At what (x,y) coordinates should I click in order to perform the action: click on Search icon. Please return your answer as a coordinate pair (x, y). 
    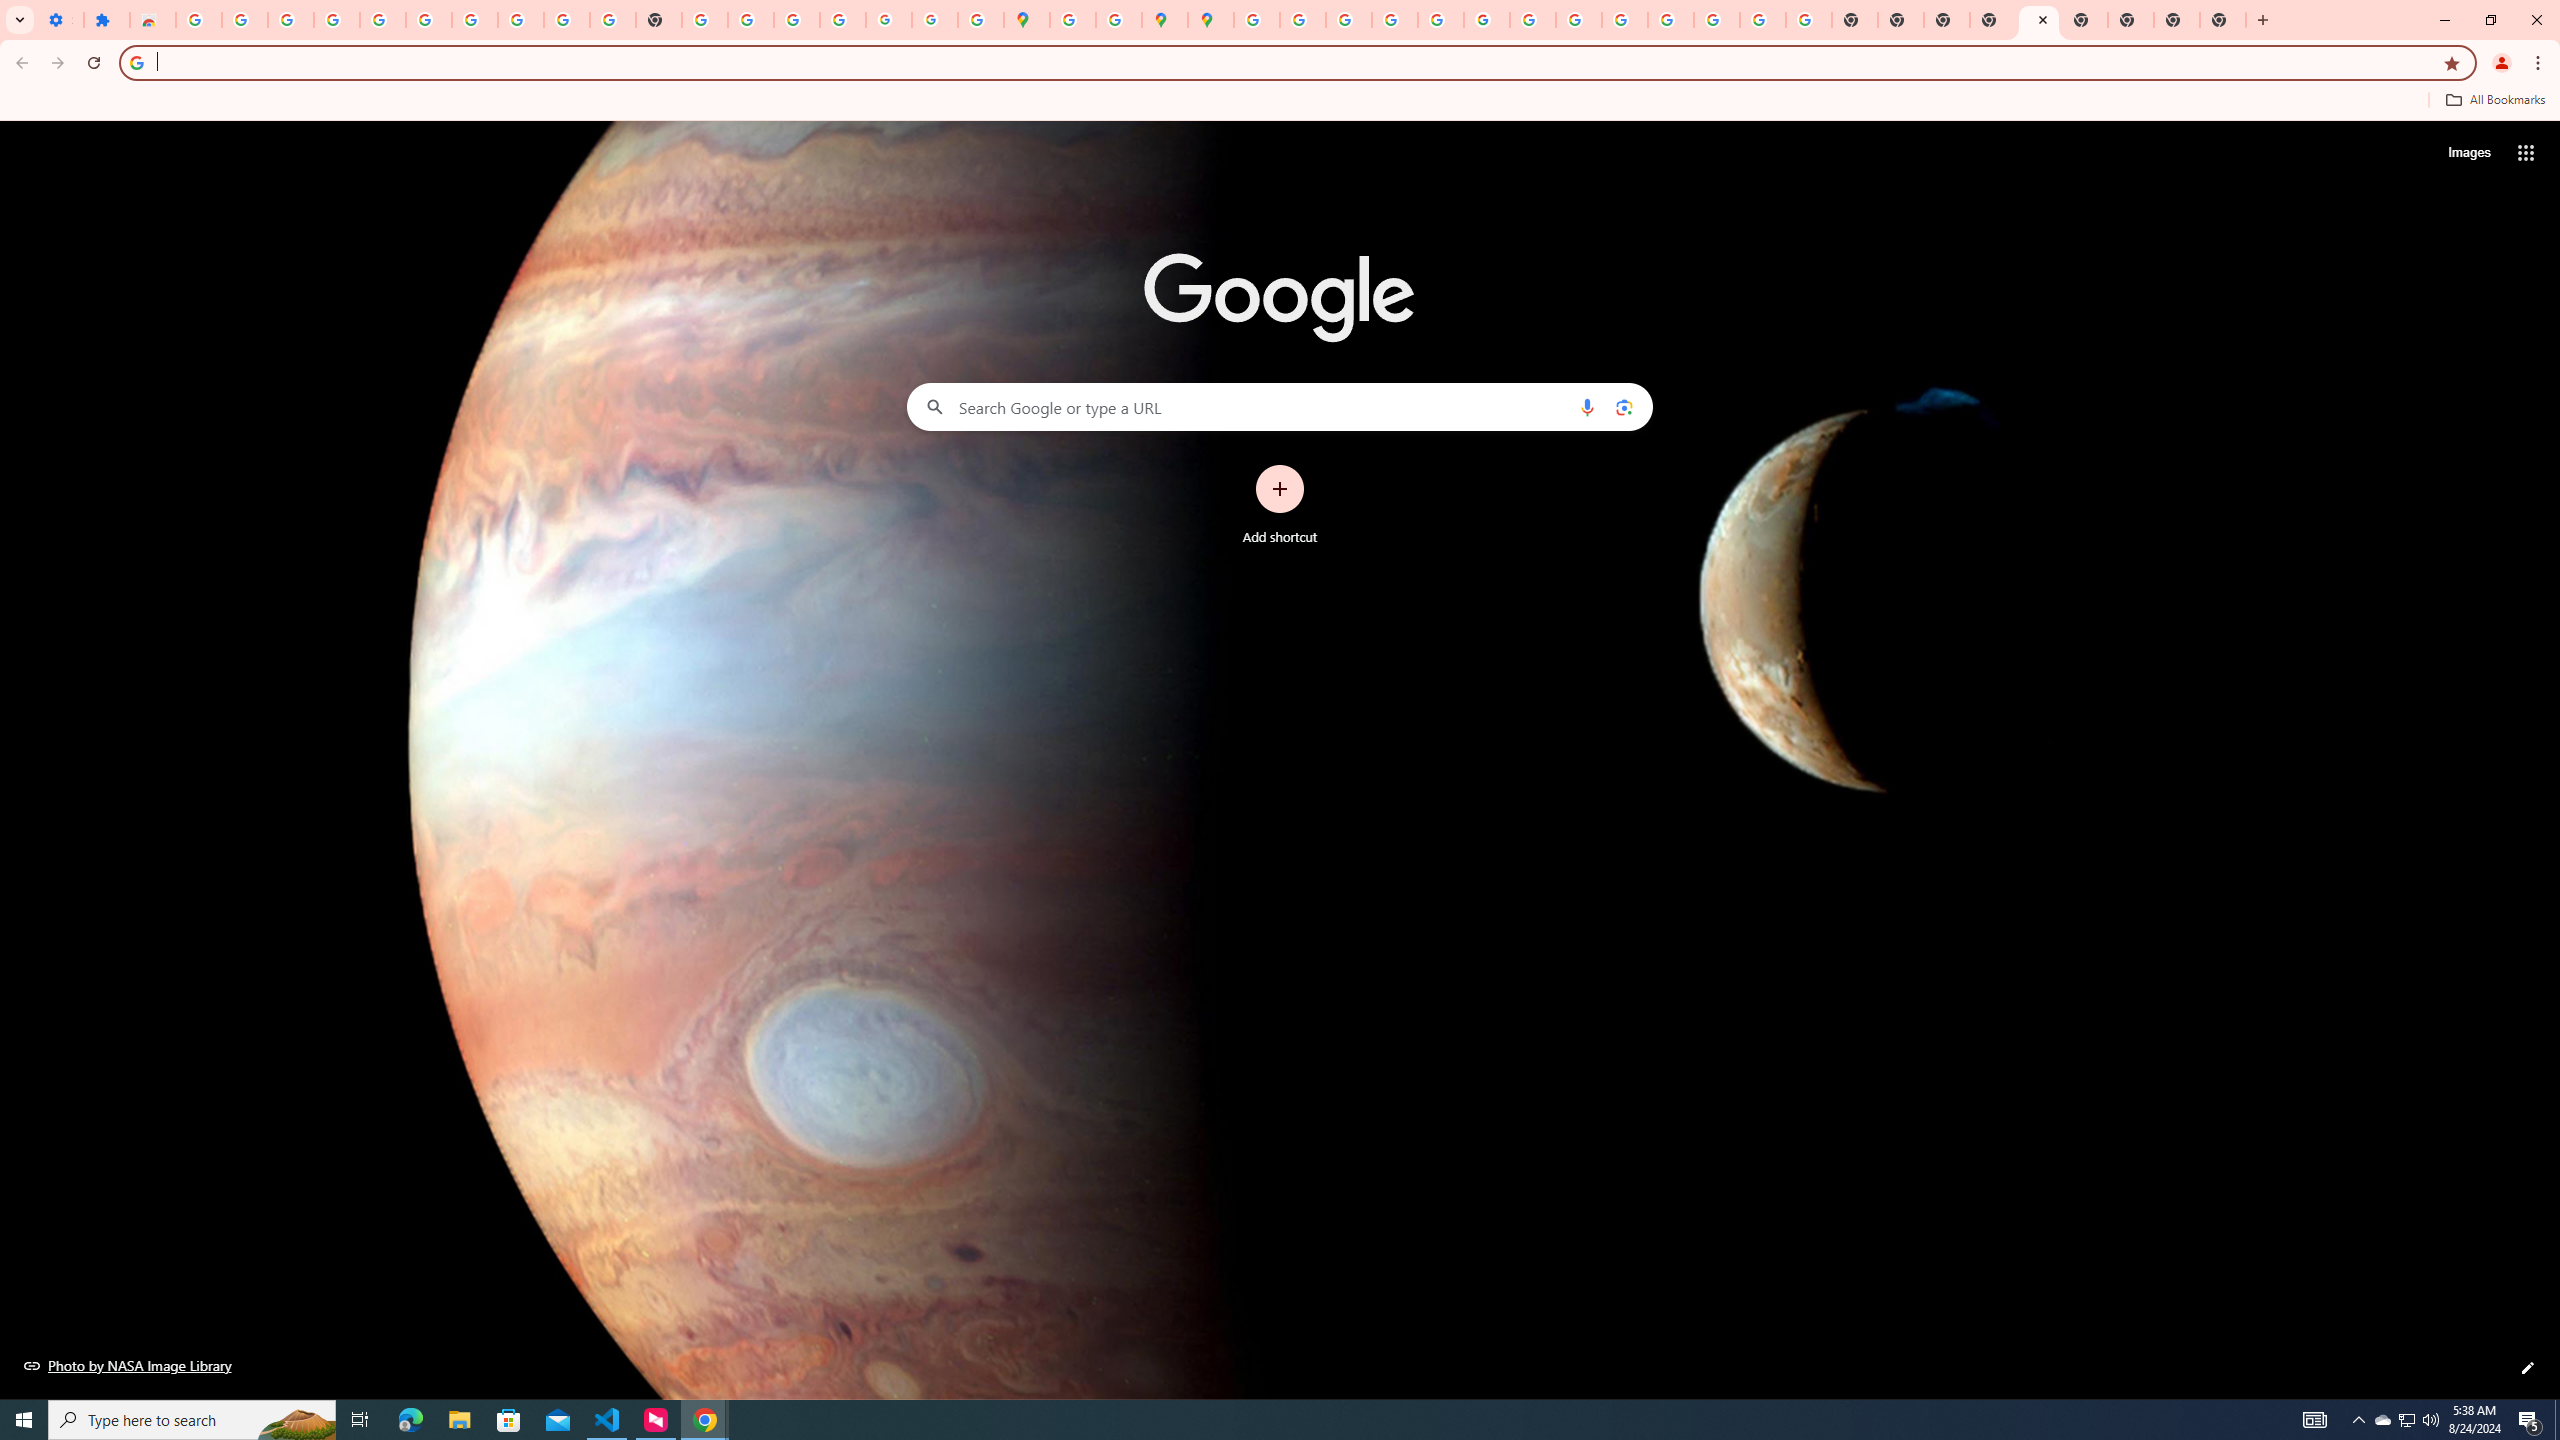
    Looking at the image, I should click on (136, 62).